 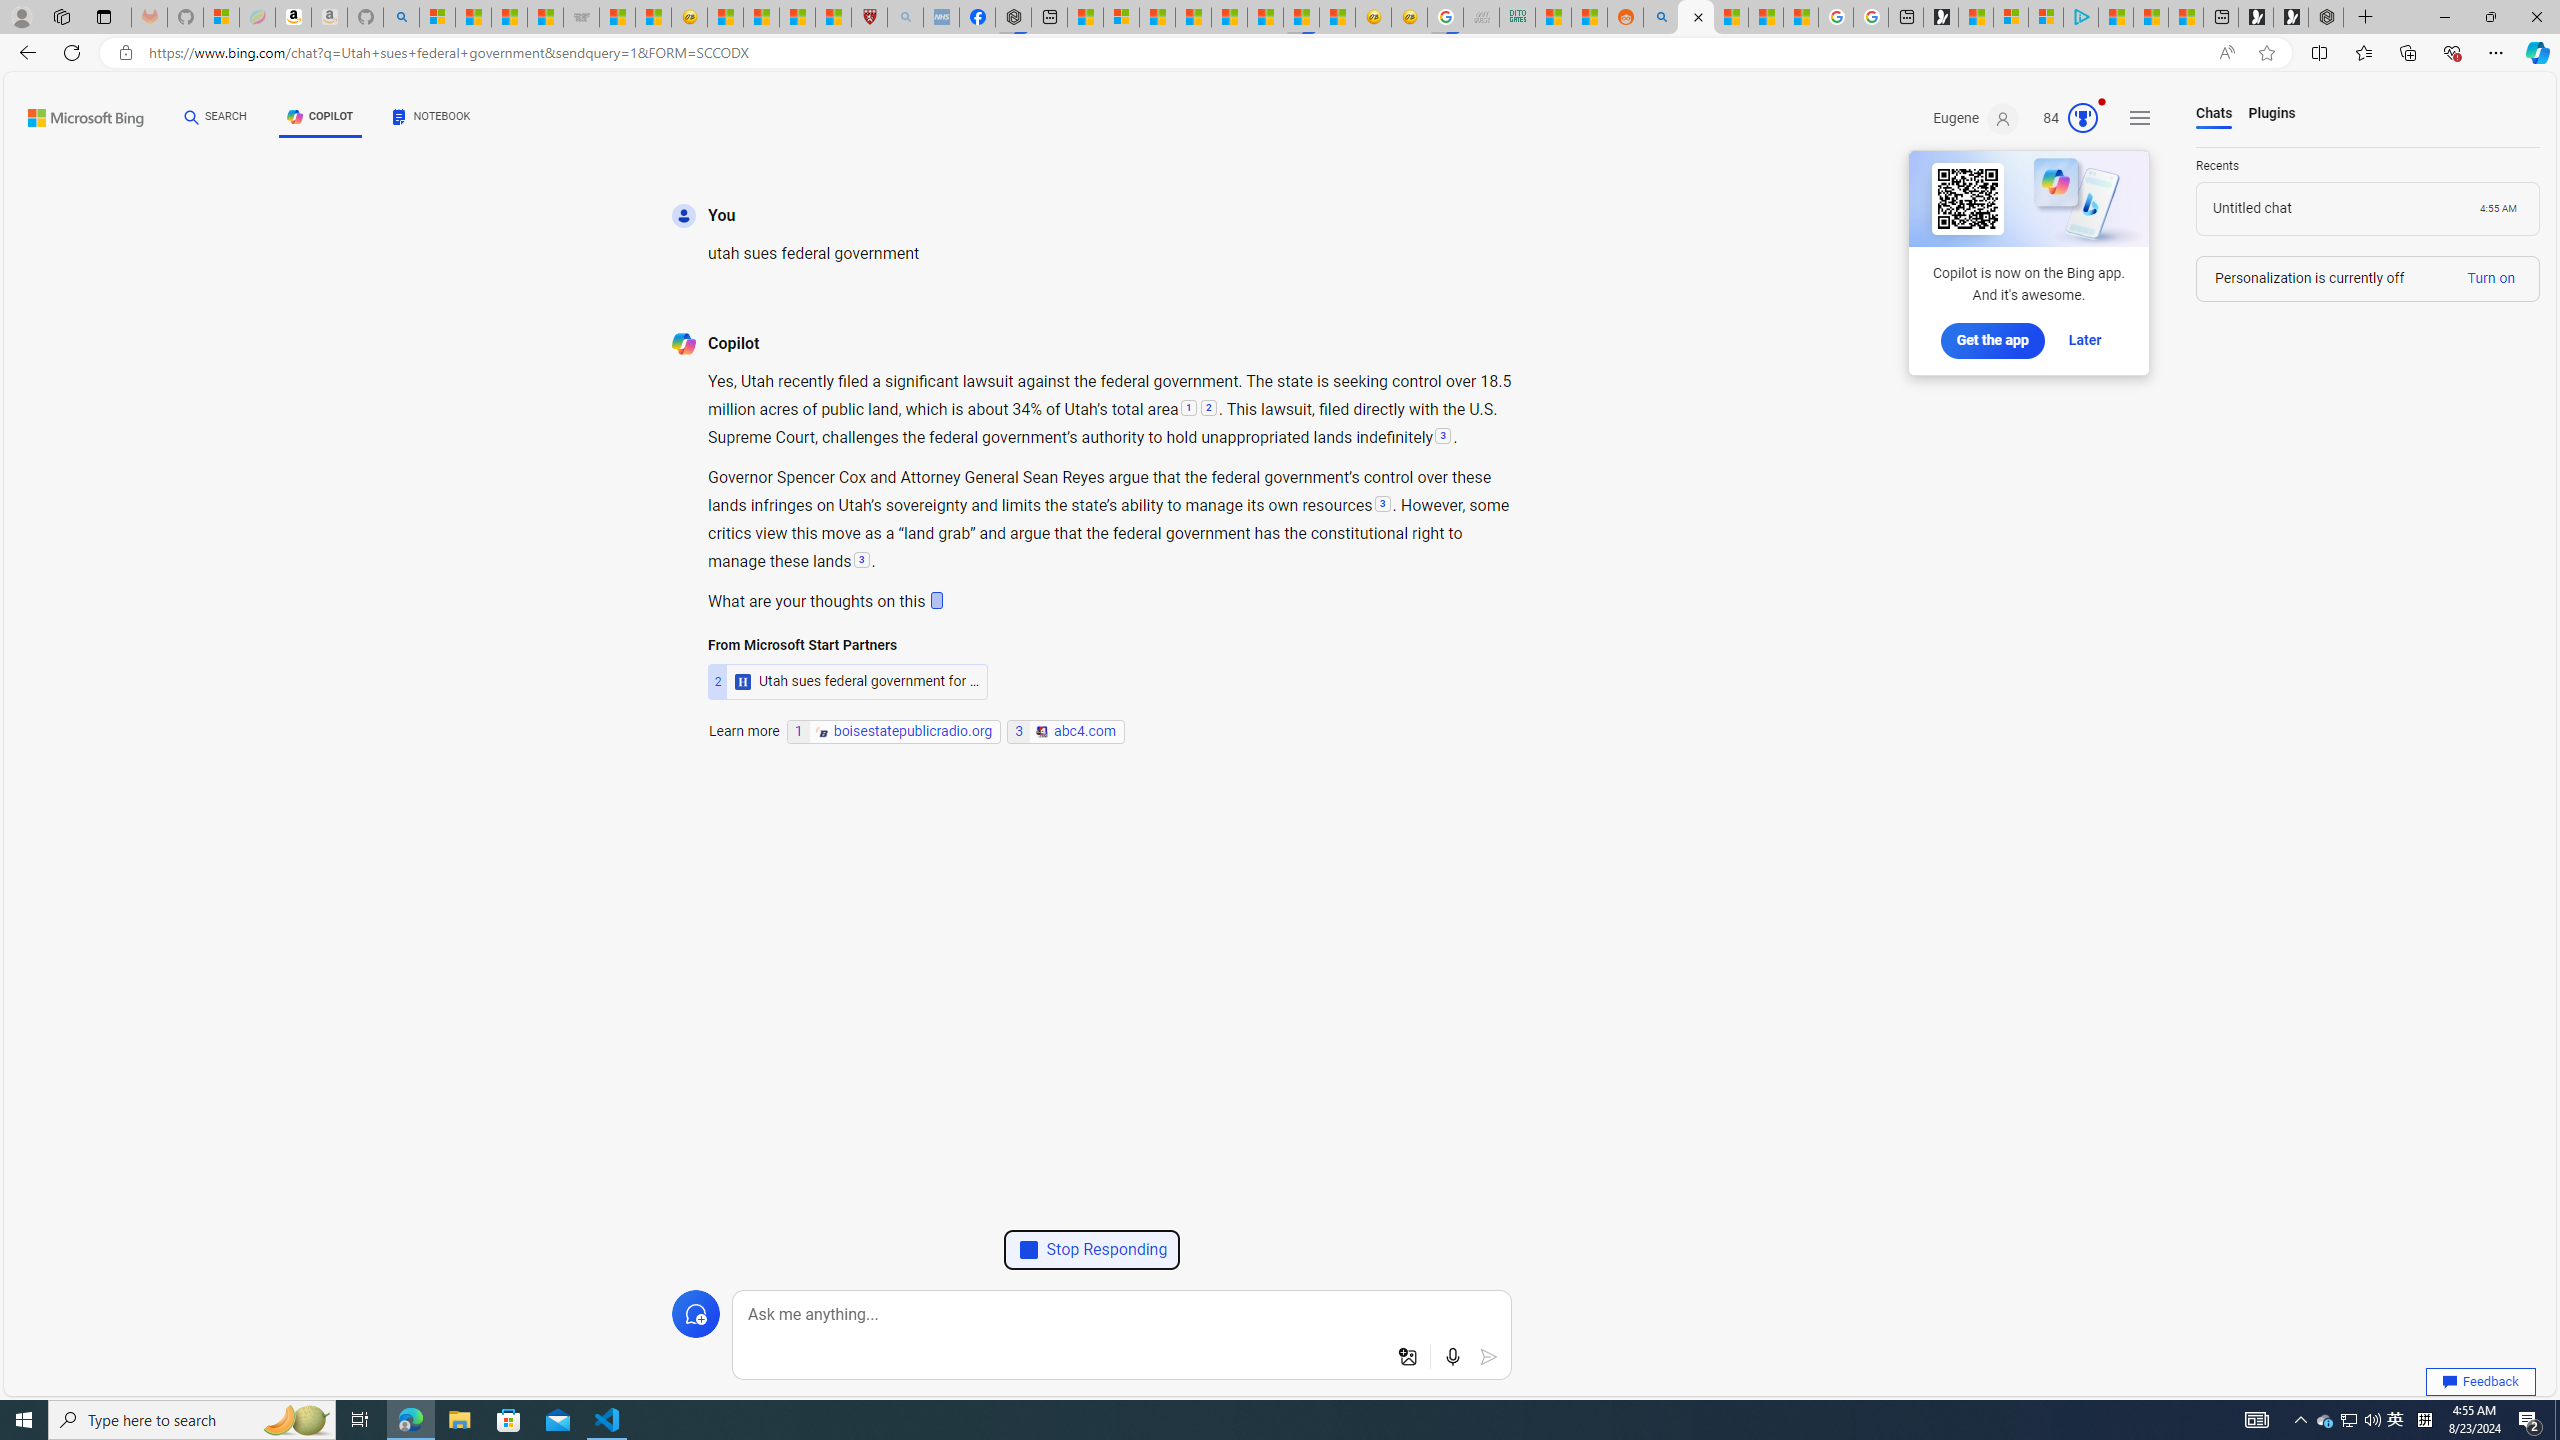 What do you see at coordinates (2186, 17) in the screenshot?
I see `These 3 Stocks Pay You More Than 5% to Own Them` at bounding box center [2186, 17].